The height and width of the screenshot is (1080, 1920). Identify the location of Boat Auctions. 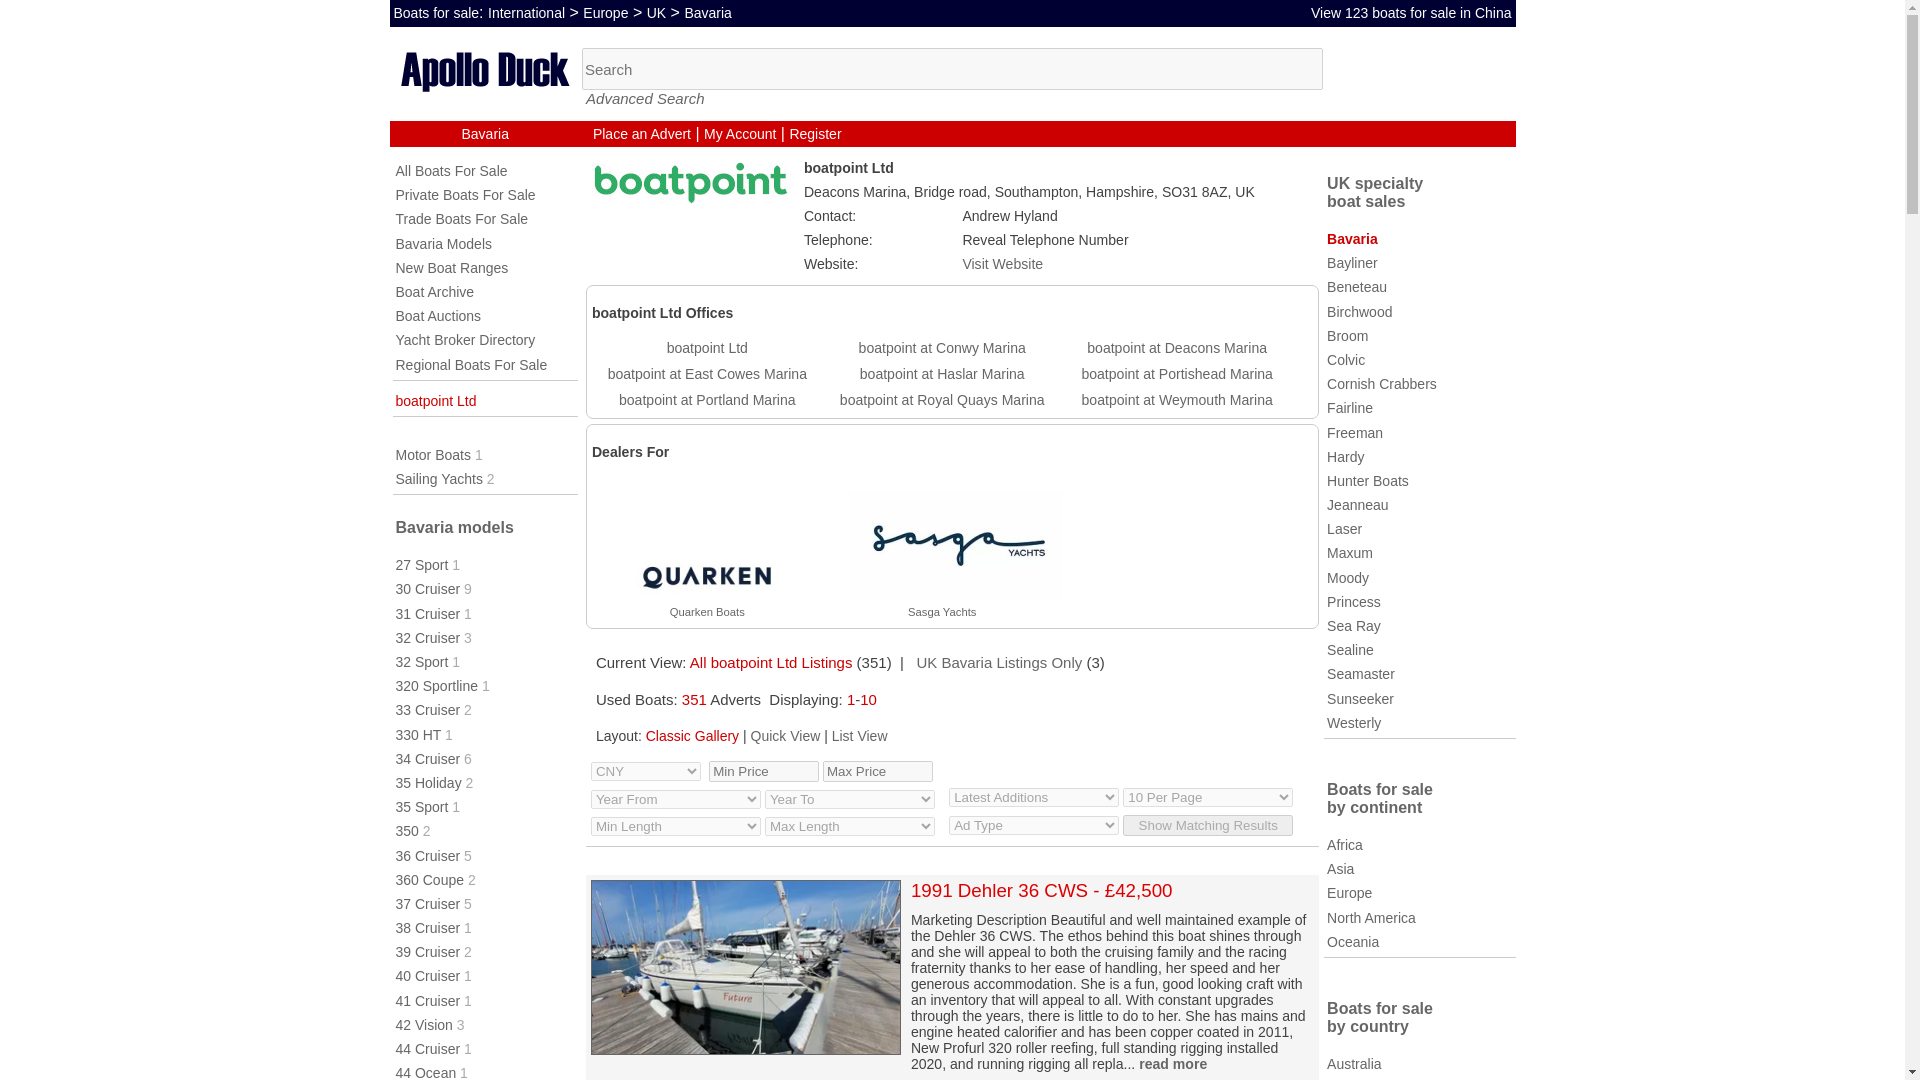
(438, 316).